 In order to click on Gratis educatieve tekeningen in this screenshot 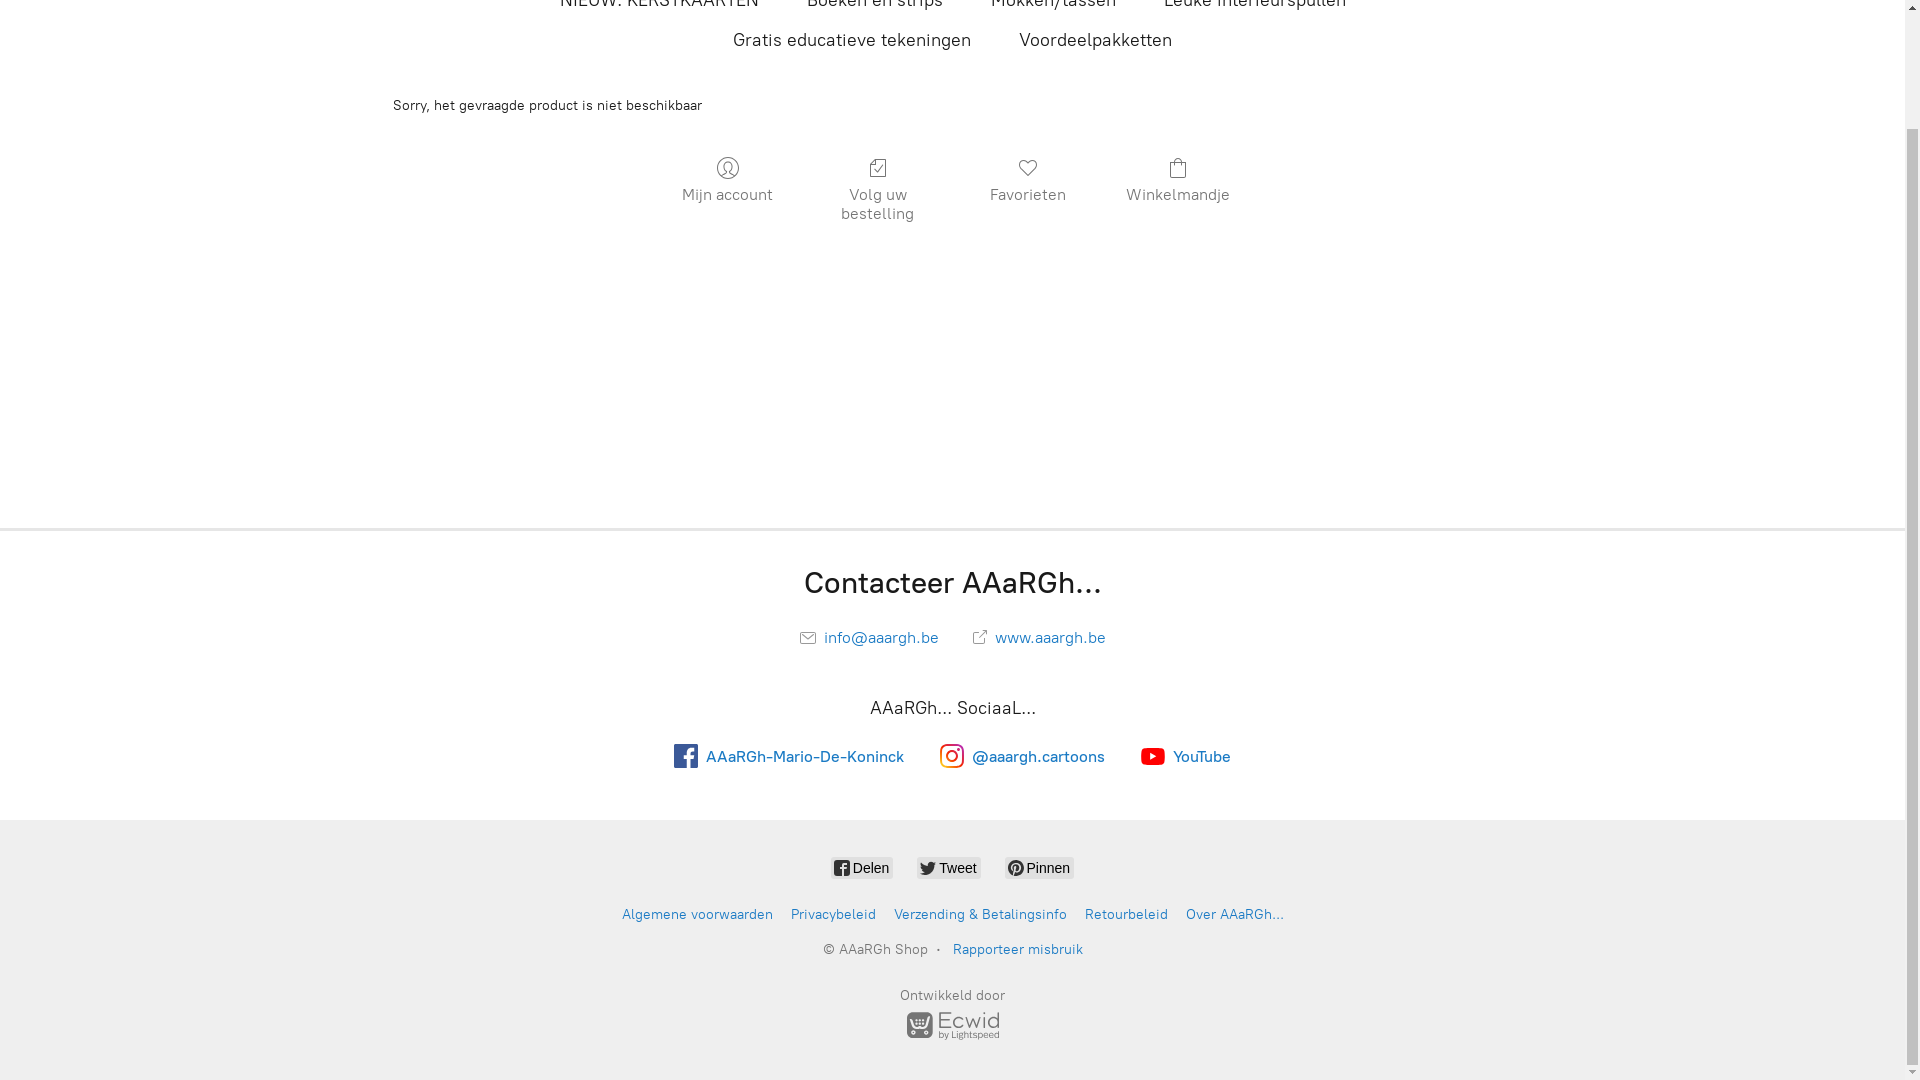, I will do `click(852, 170)`.